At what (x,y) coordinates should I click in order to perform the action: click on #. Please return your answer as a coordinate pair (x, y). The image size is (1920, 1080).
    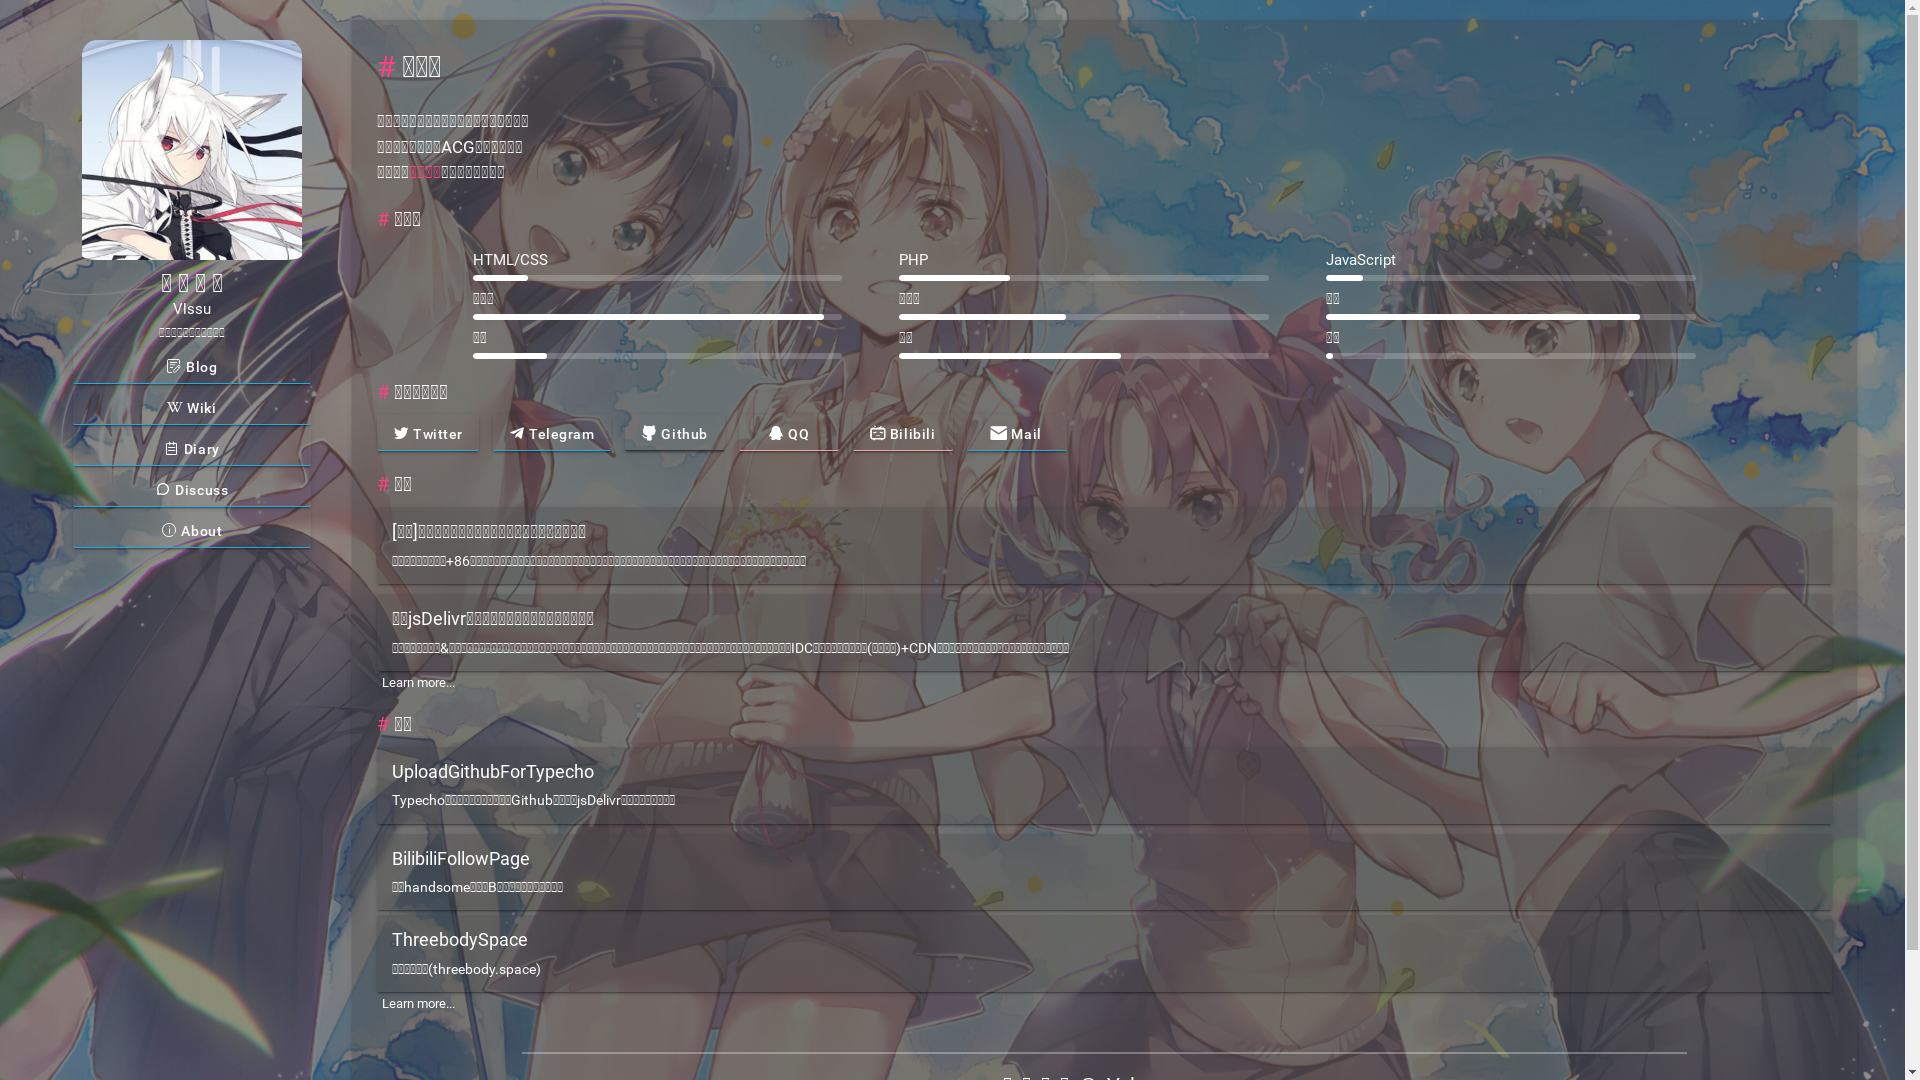
    Looking at the image, I should click on (383, 392).